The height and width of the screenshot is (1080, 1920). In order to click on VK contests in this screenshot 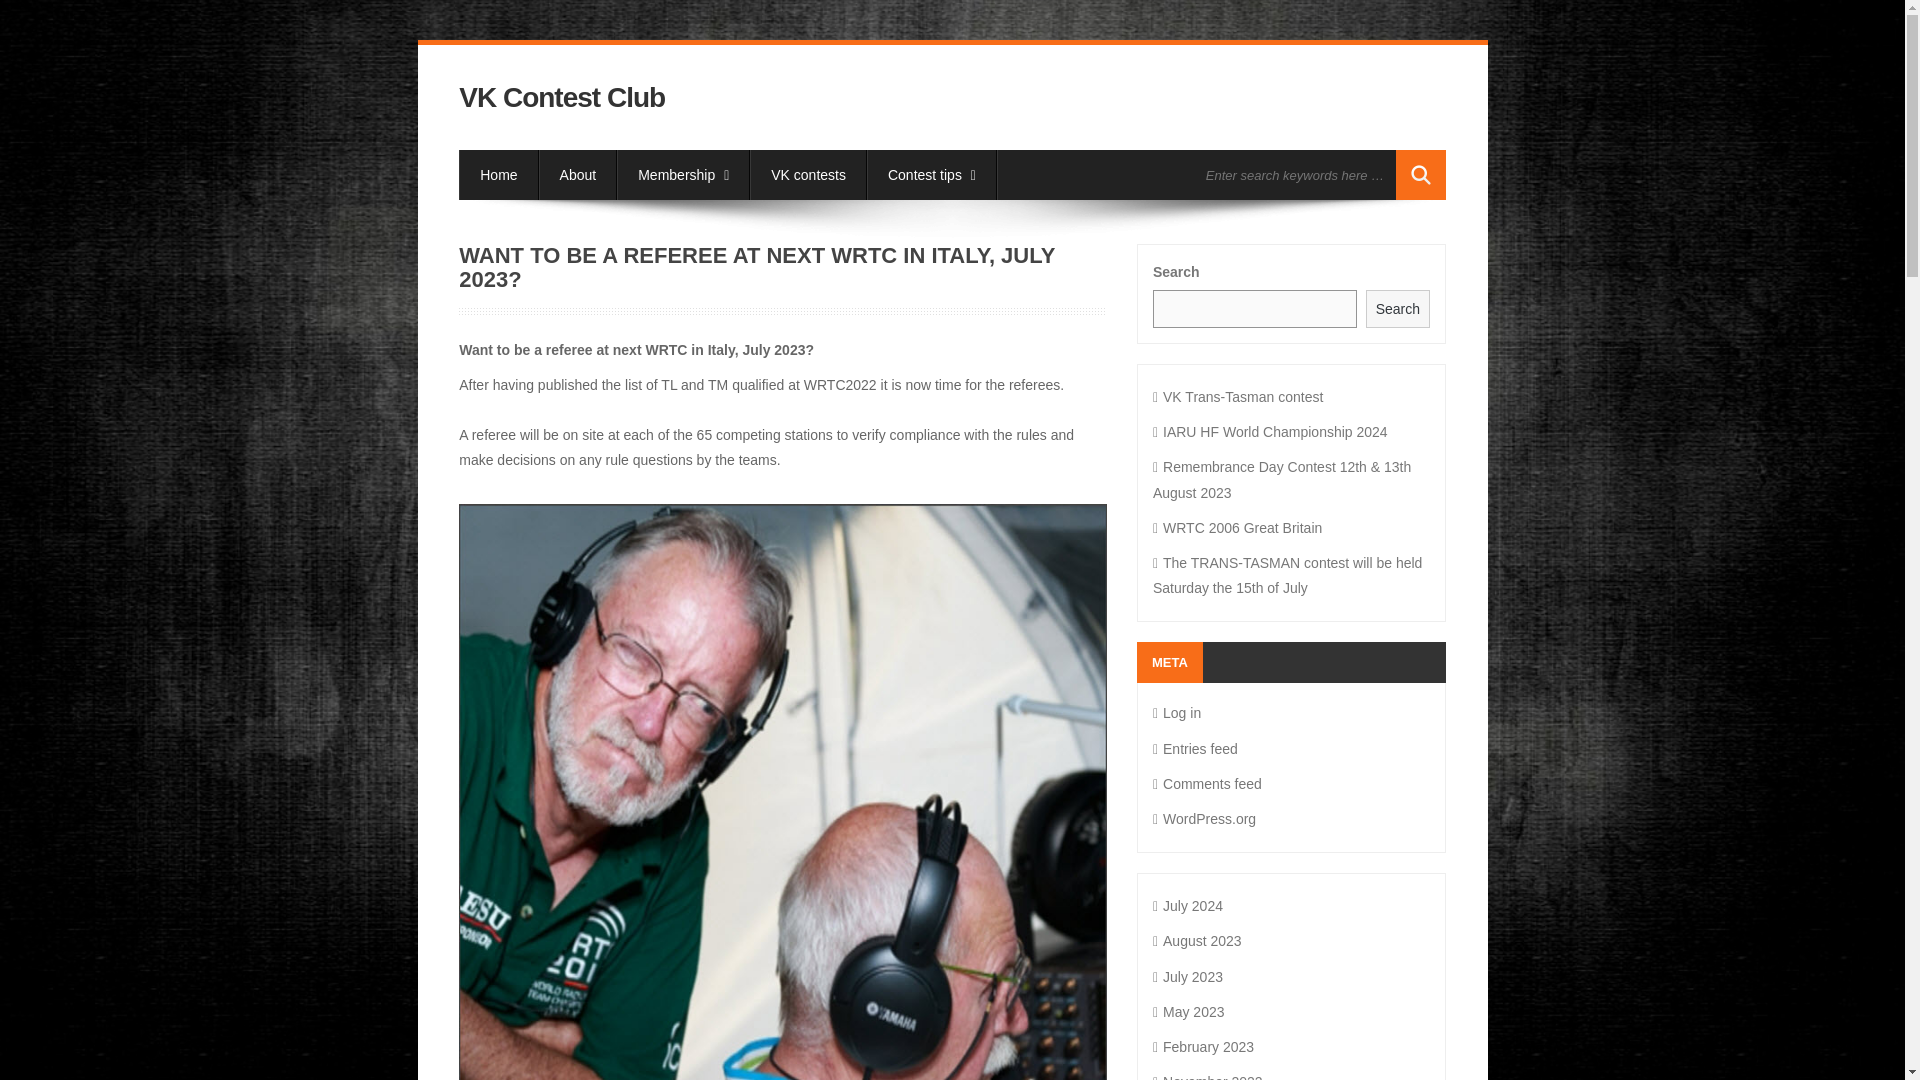, I will do `click(808, 174)`.